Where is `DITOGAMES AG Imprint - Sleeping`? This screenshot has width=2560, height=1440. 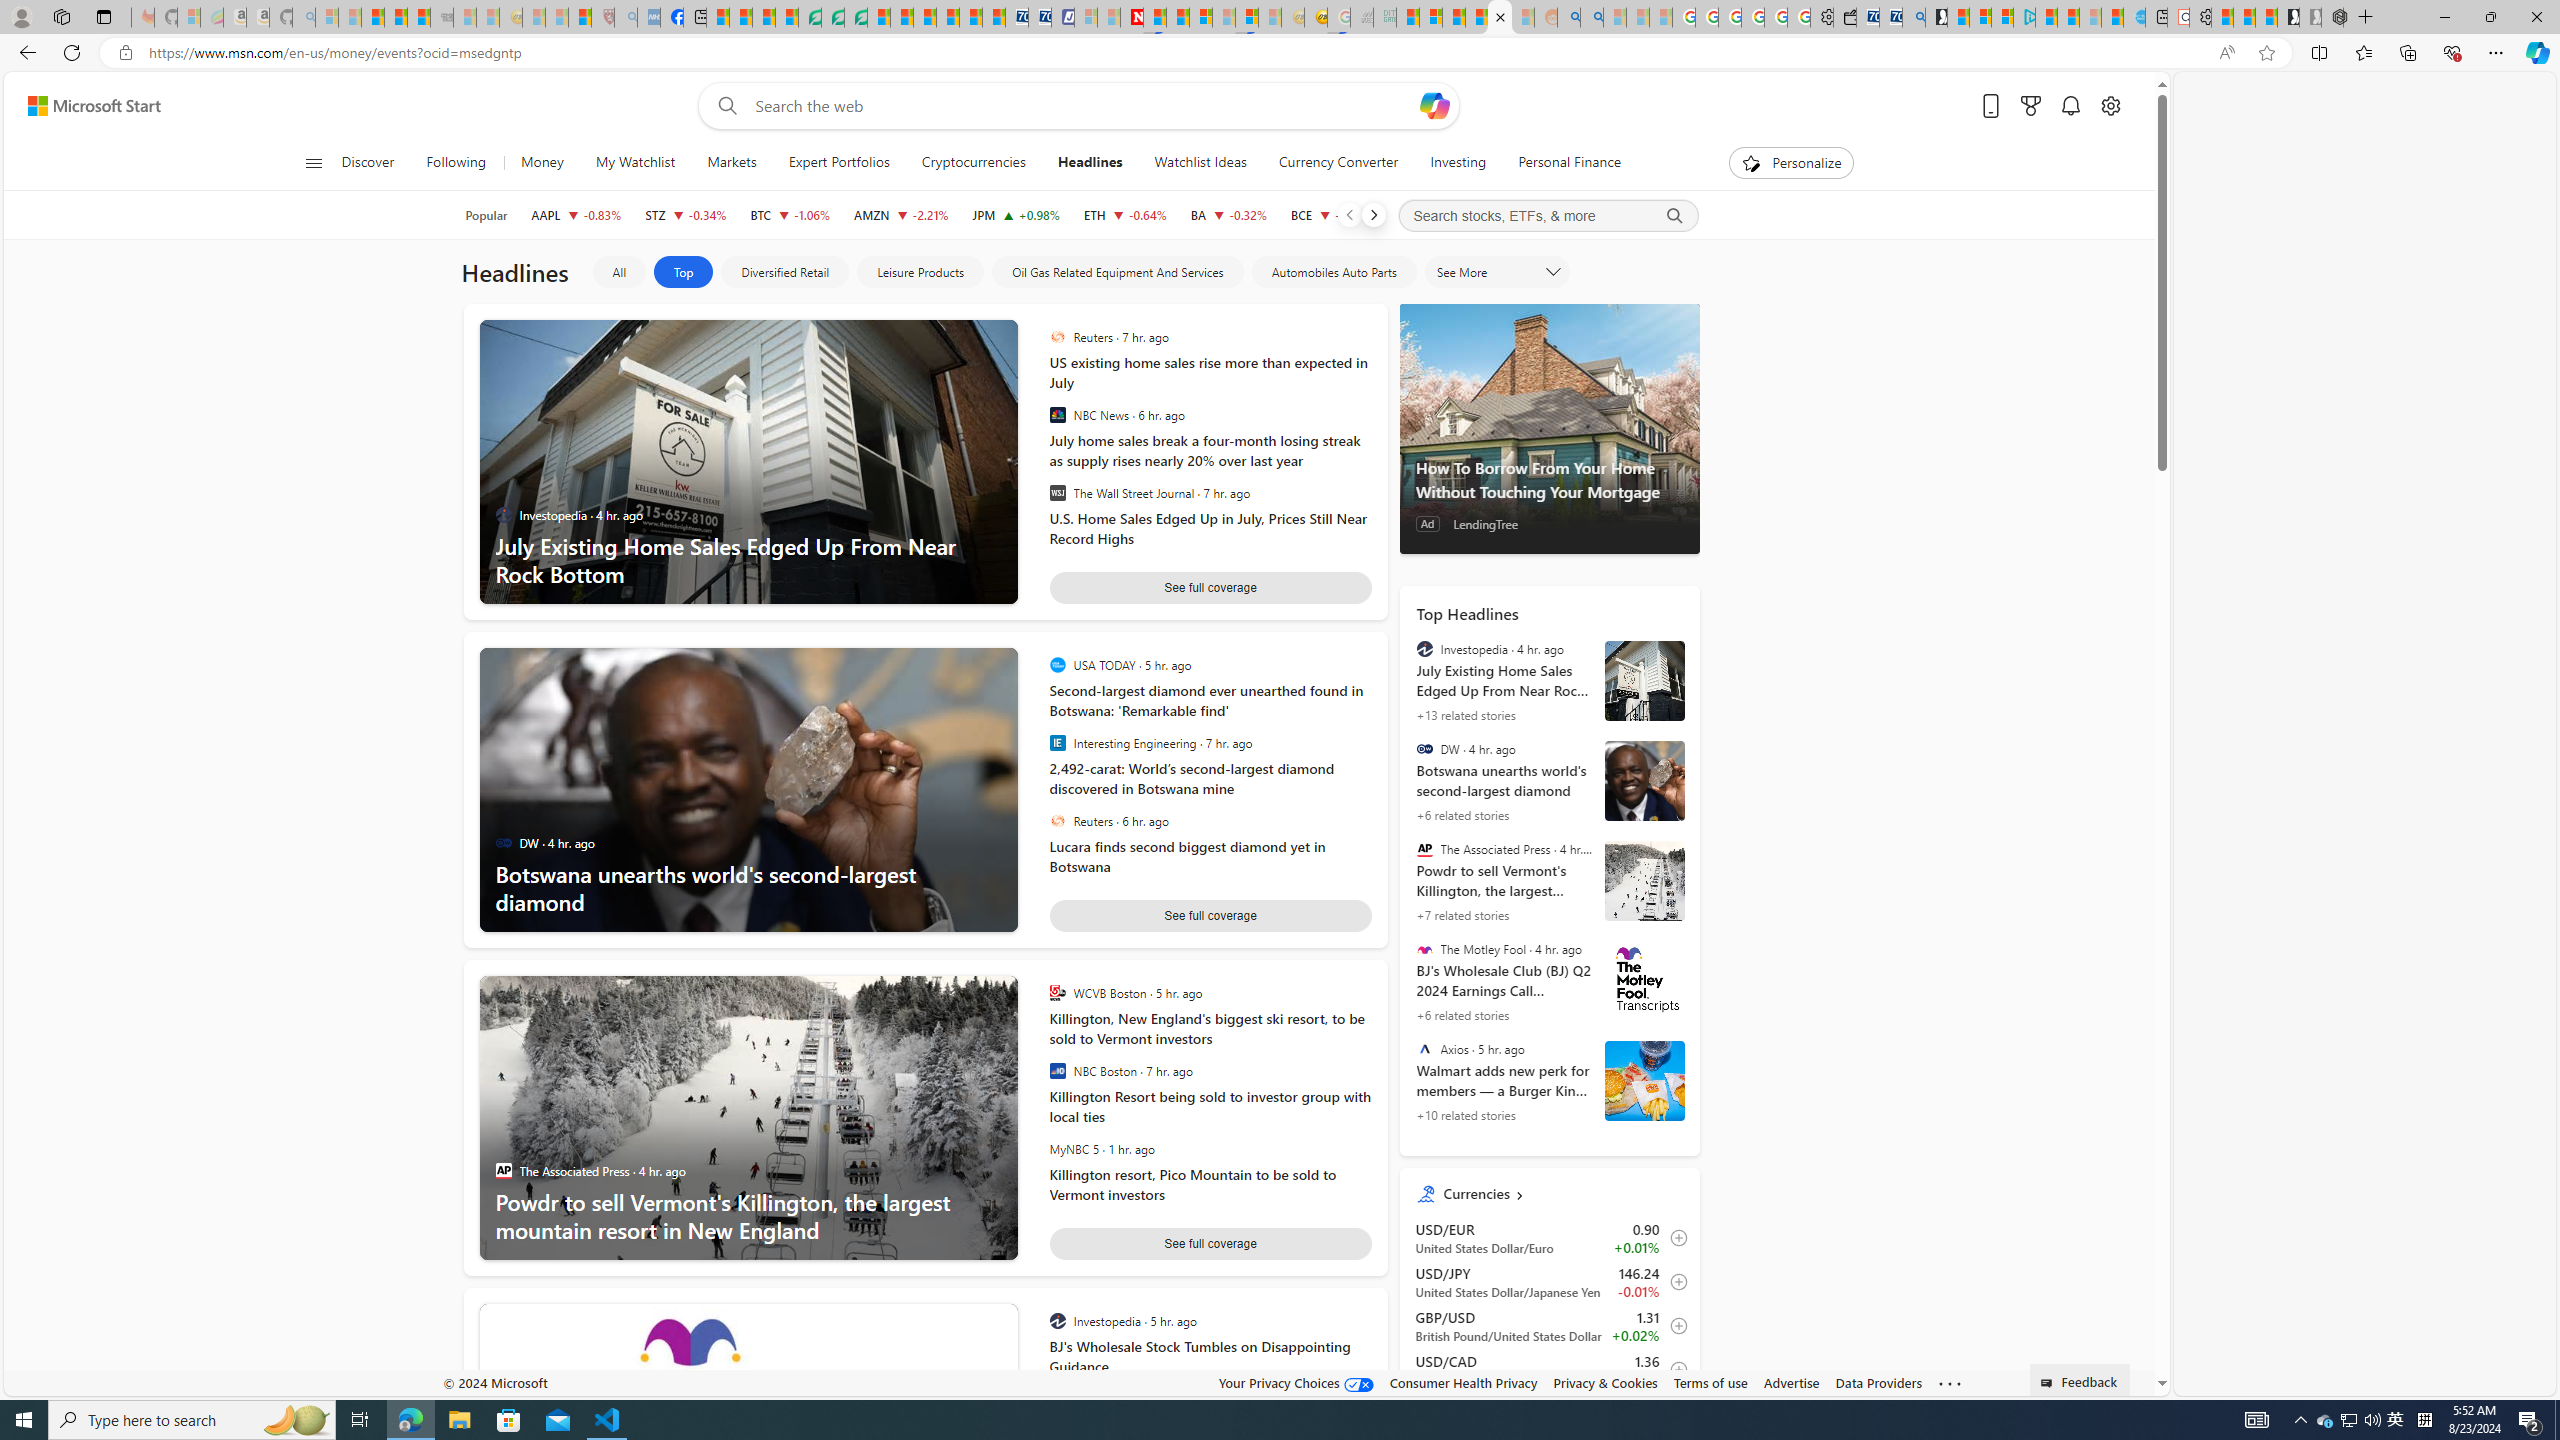
DITOGAMES AG Imprint - Sleeping is located at coordinates (1384, 17).